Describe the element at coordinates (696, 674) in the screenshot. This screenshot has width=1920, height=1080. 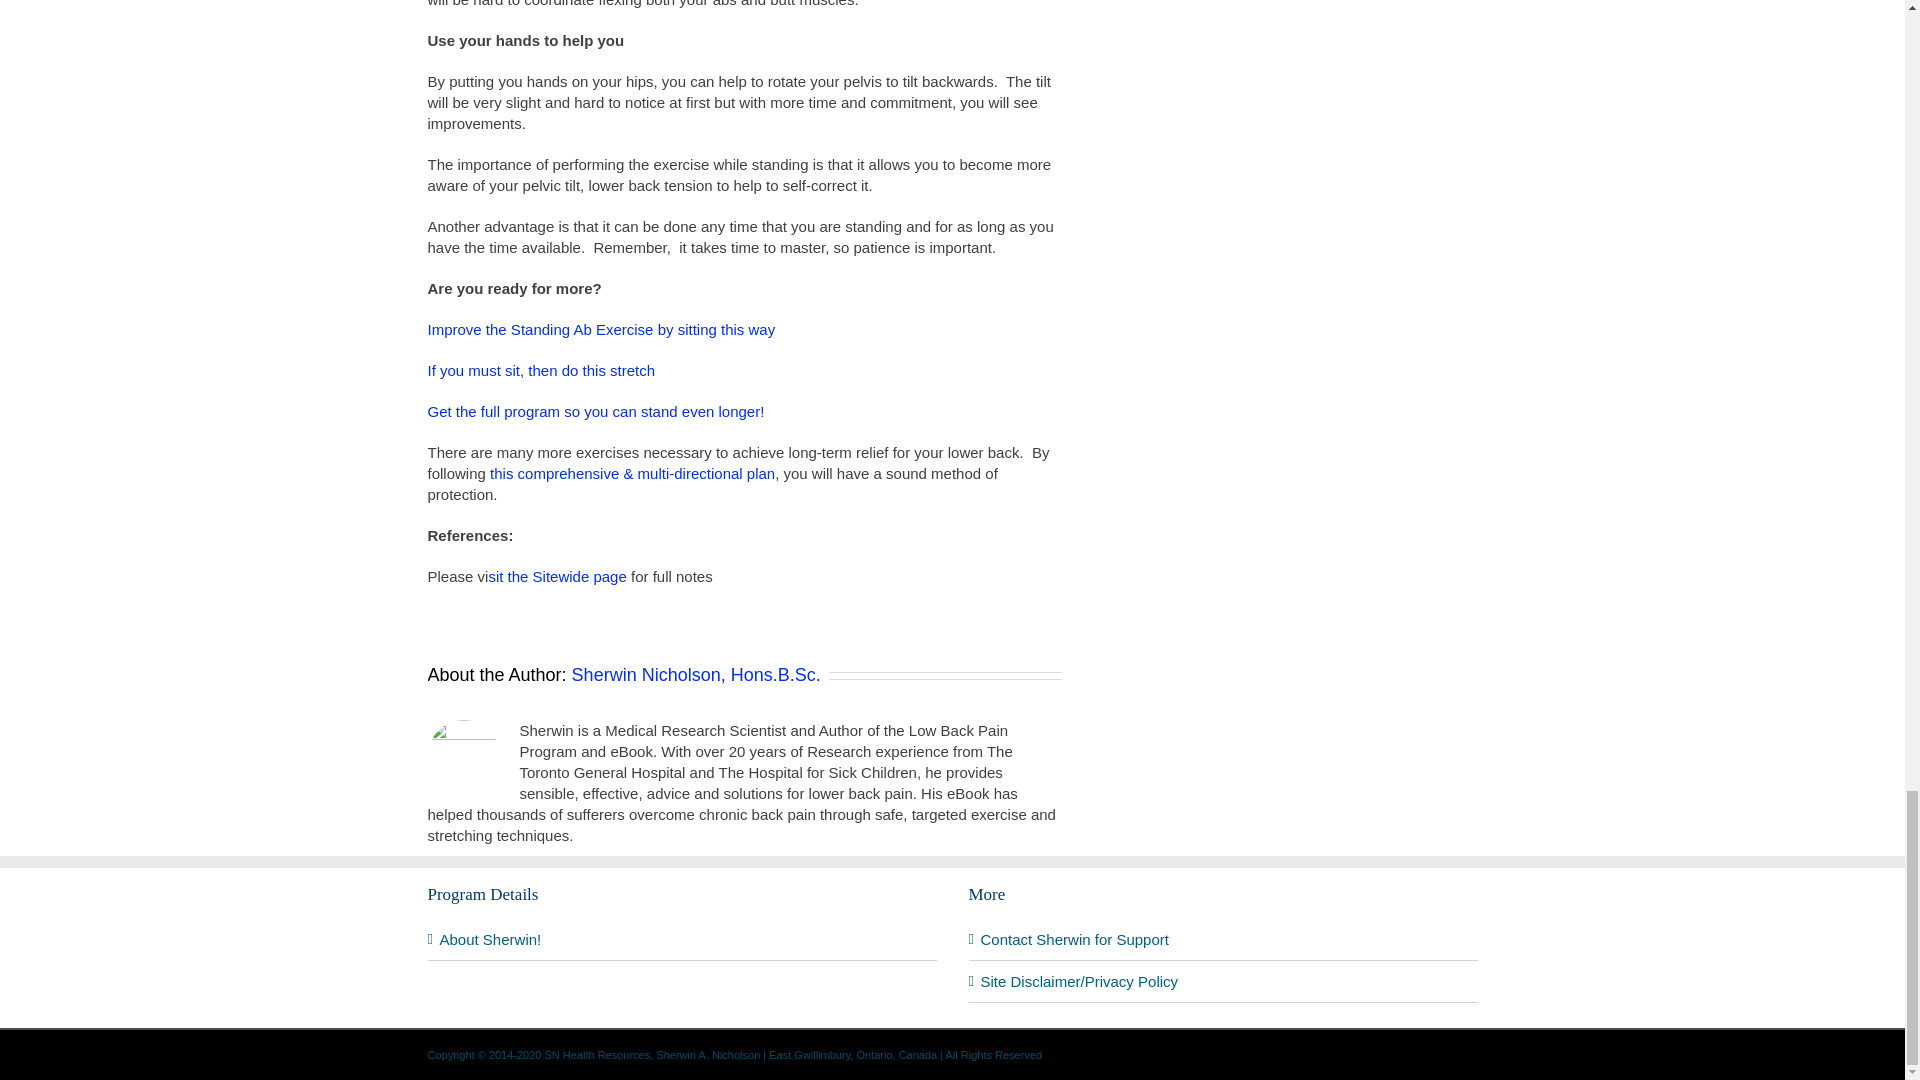
I see `Posts by Sherwin Nicholson, Hons.B.Sc.` at that location.